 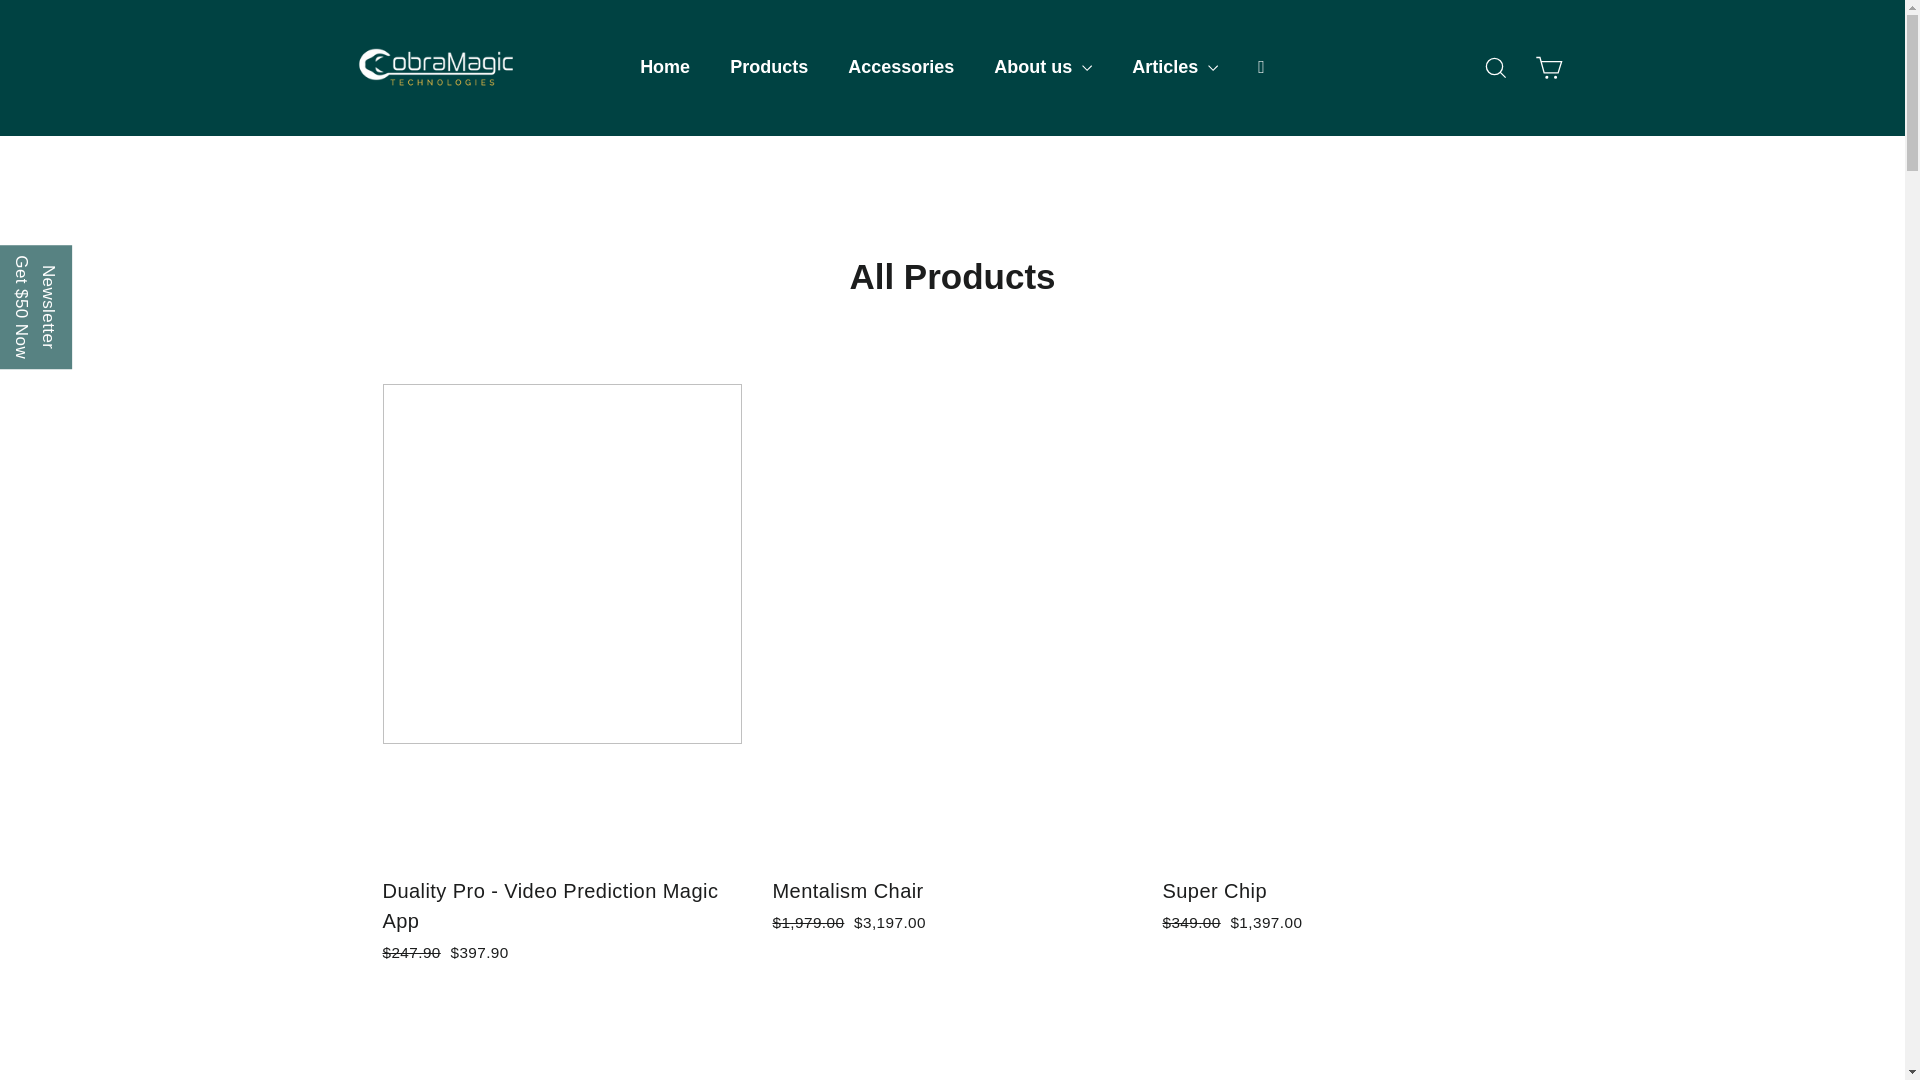 What do you see at coordinates (768, 68) in the screenshot?
I see `Products` at bounding box center [768, 68].